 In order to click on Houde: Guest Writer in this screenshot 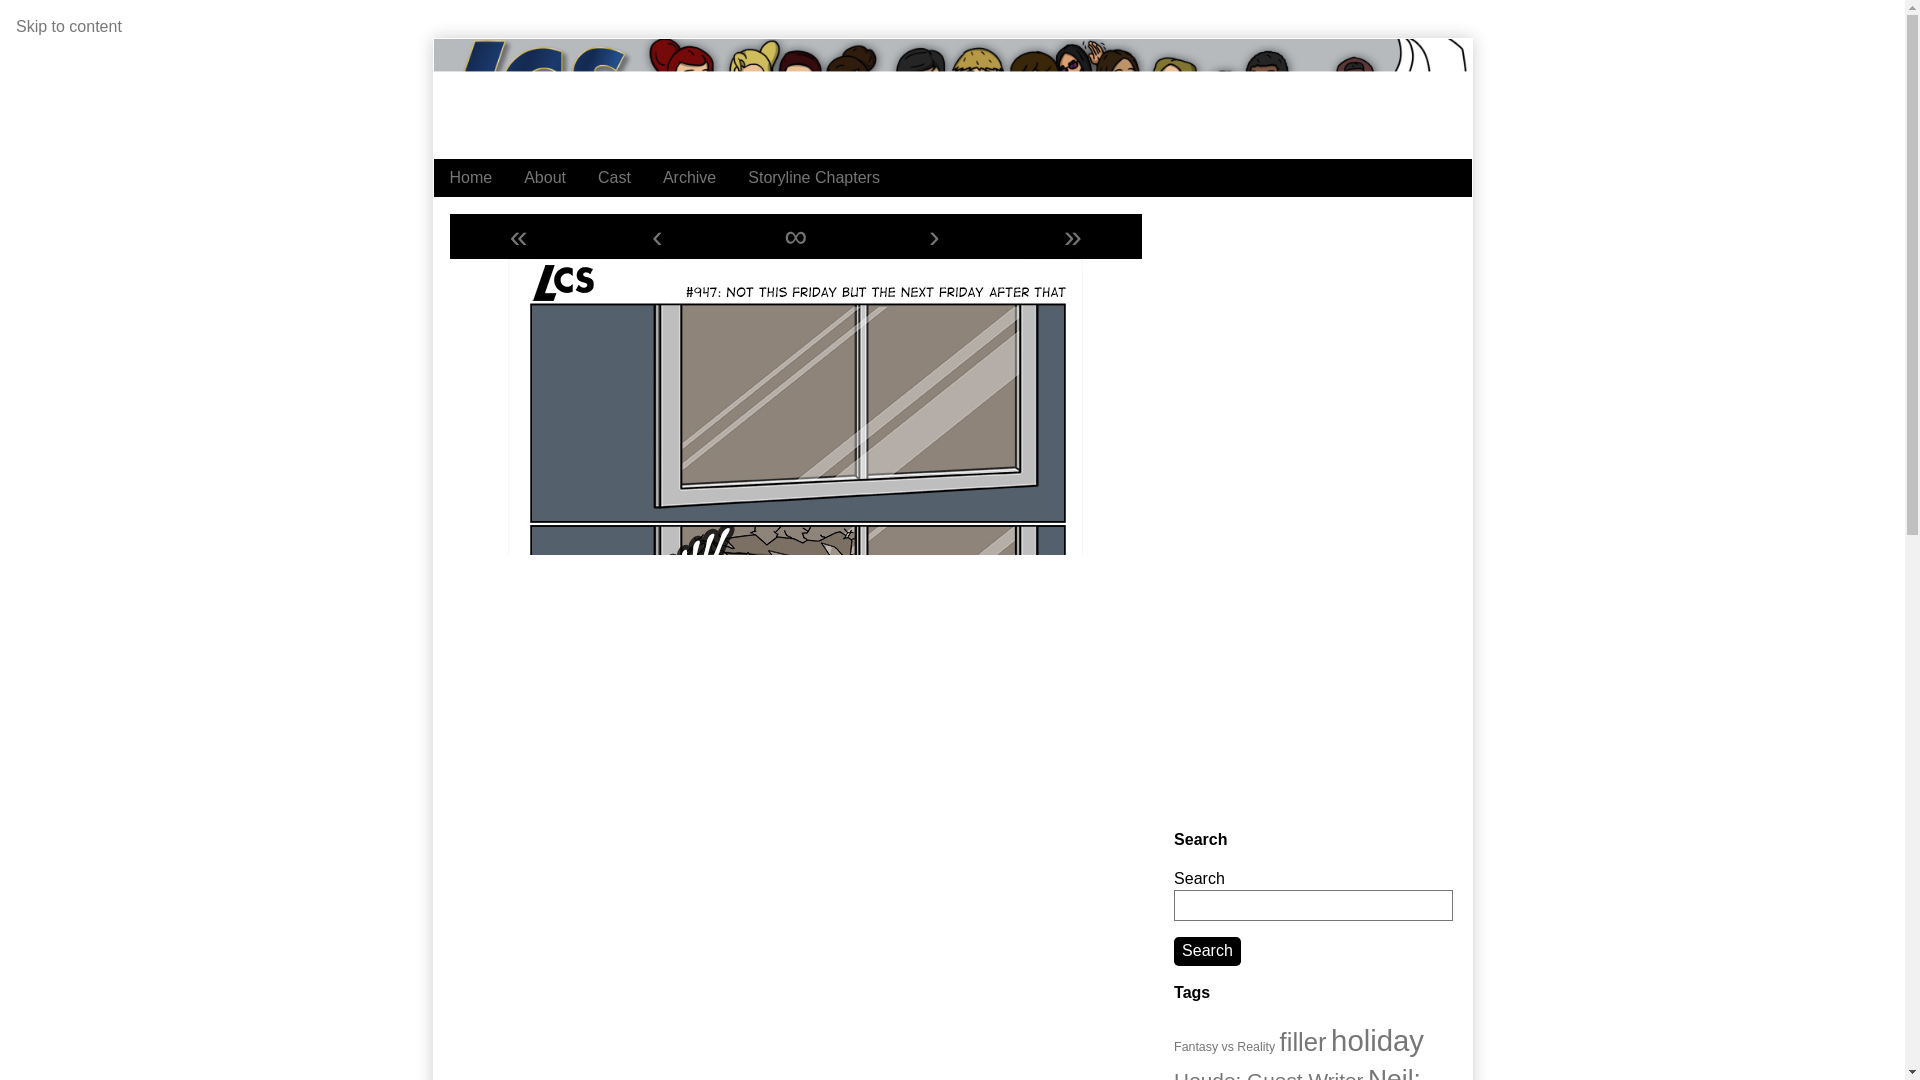, I will do `click(1268, 1074)`.